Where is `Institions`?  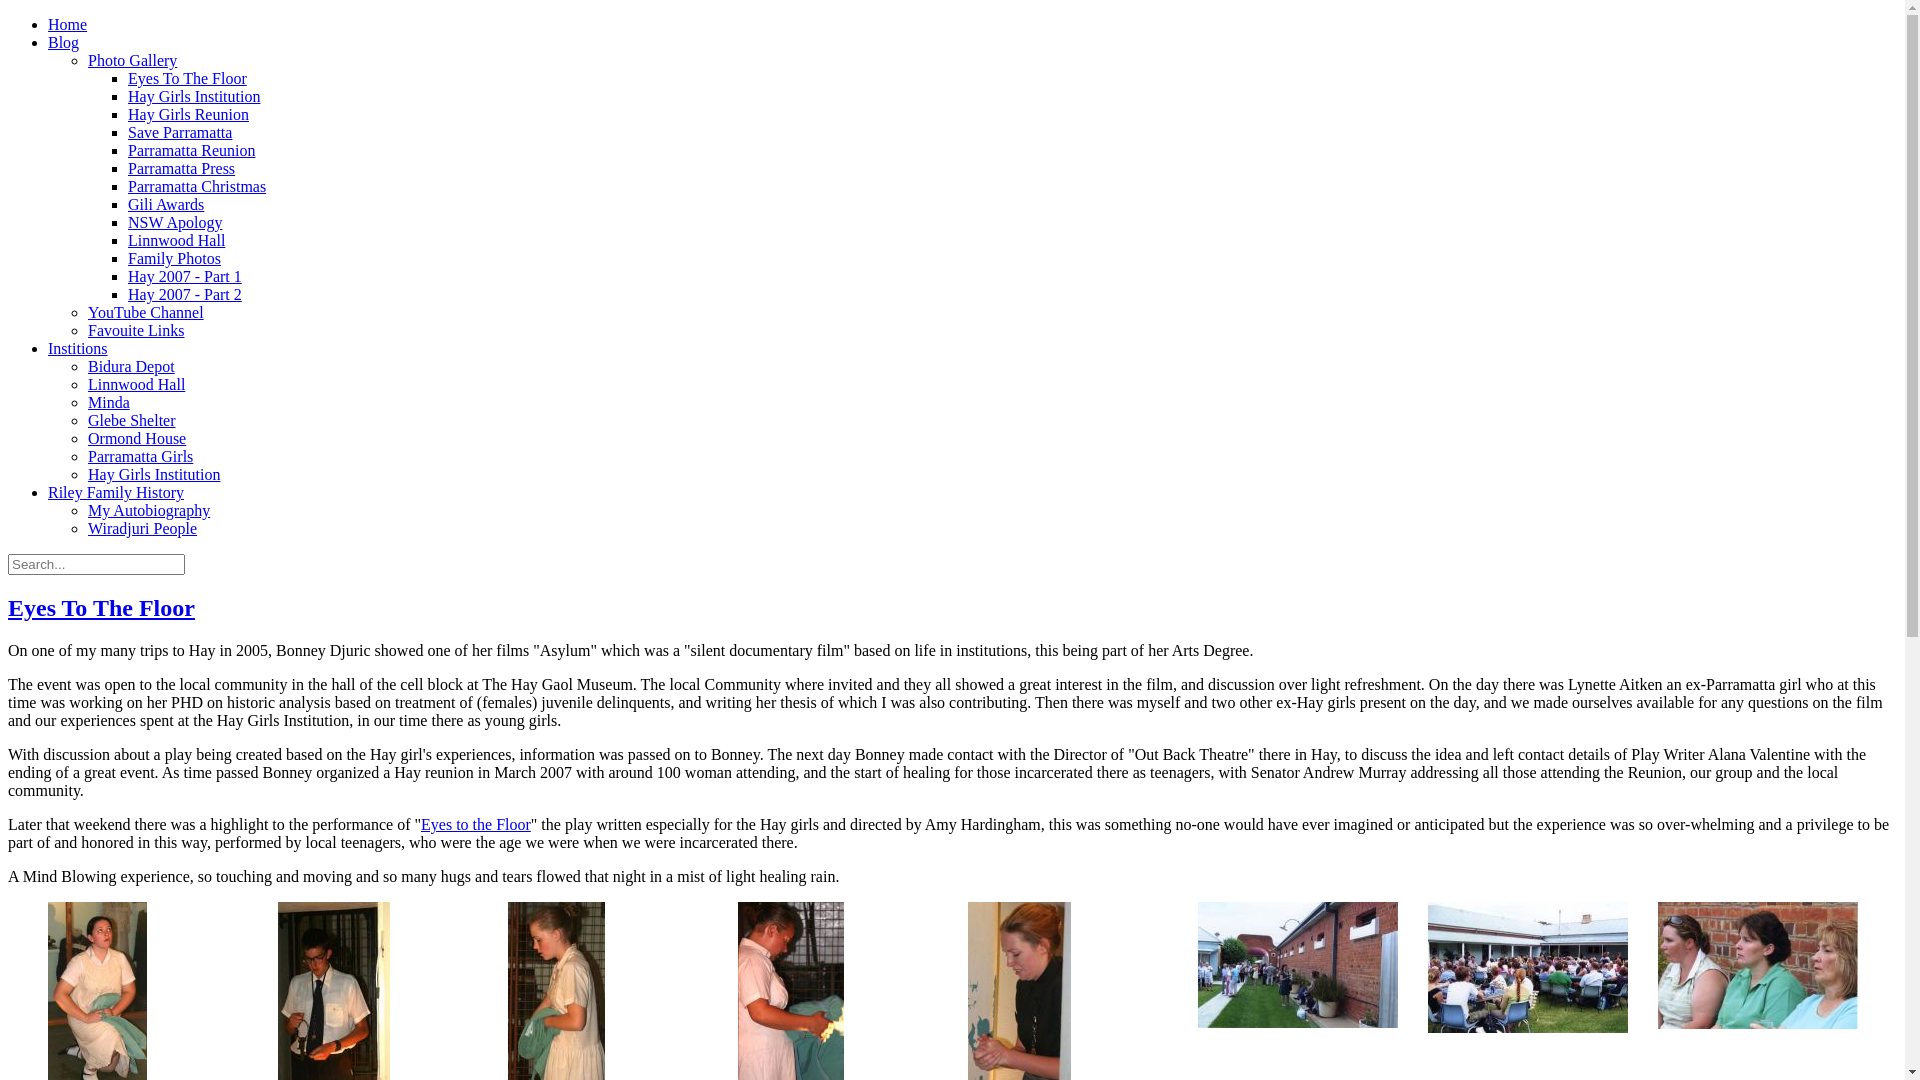
Institions is located at coordinates (78, 348).